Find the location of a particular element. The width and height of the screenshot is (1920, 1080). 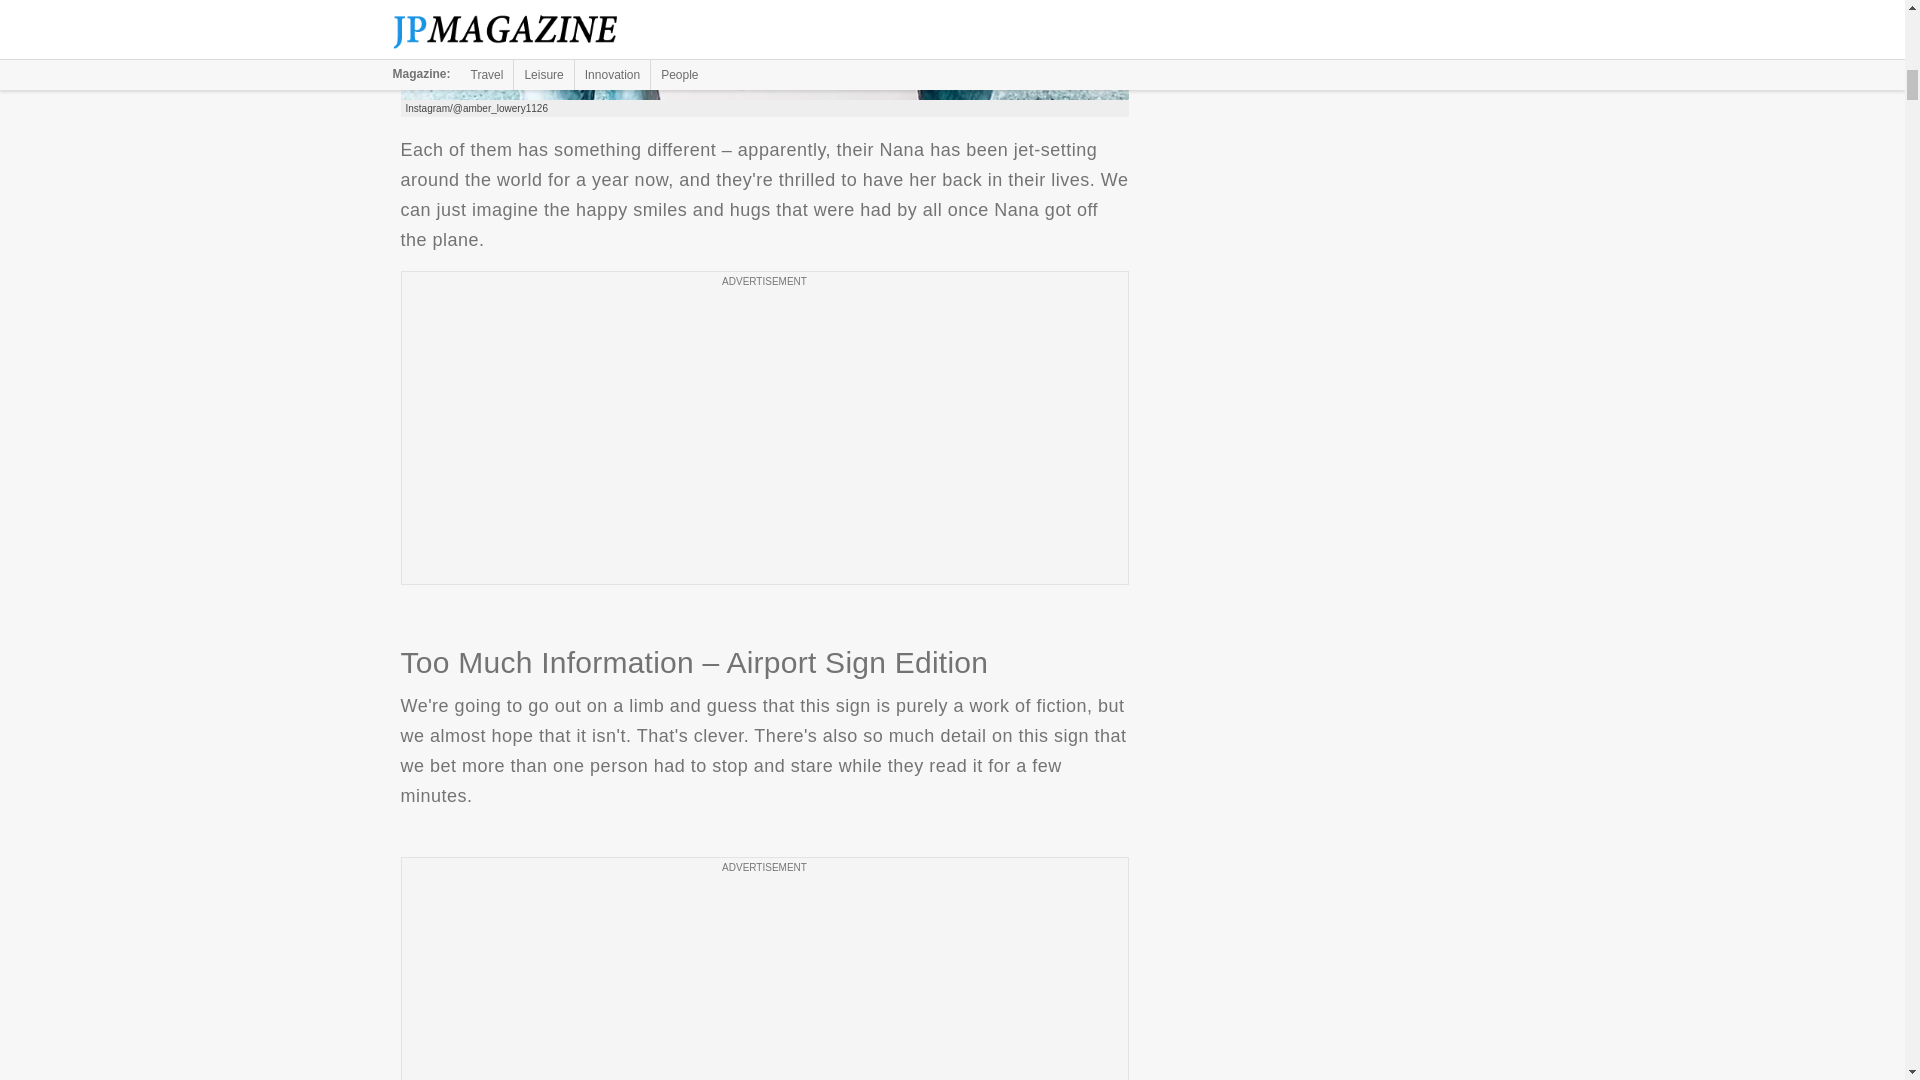

Kids Need Their Grandma is located at coordinates (764, 50).